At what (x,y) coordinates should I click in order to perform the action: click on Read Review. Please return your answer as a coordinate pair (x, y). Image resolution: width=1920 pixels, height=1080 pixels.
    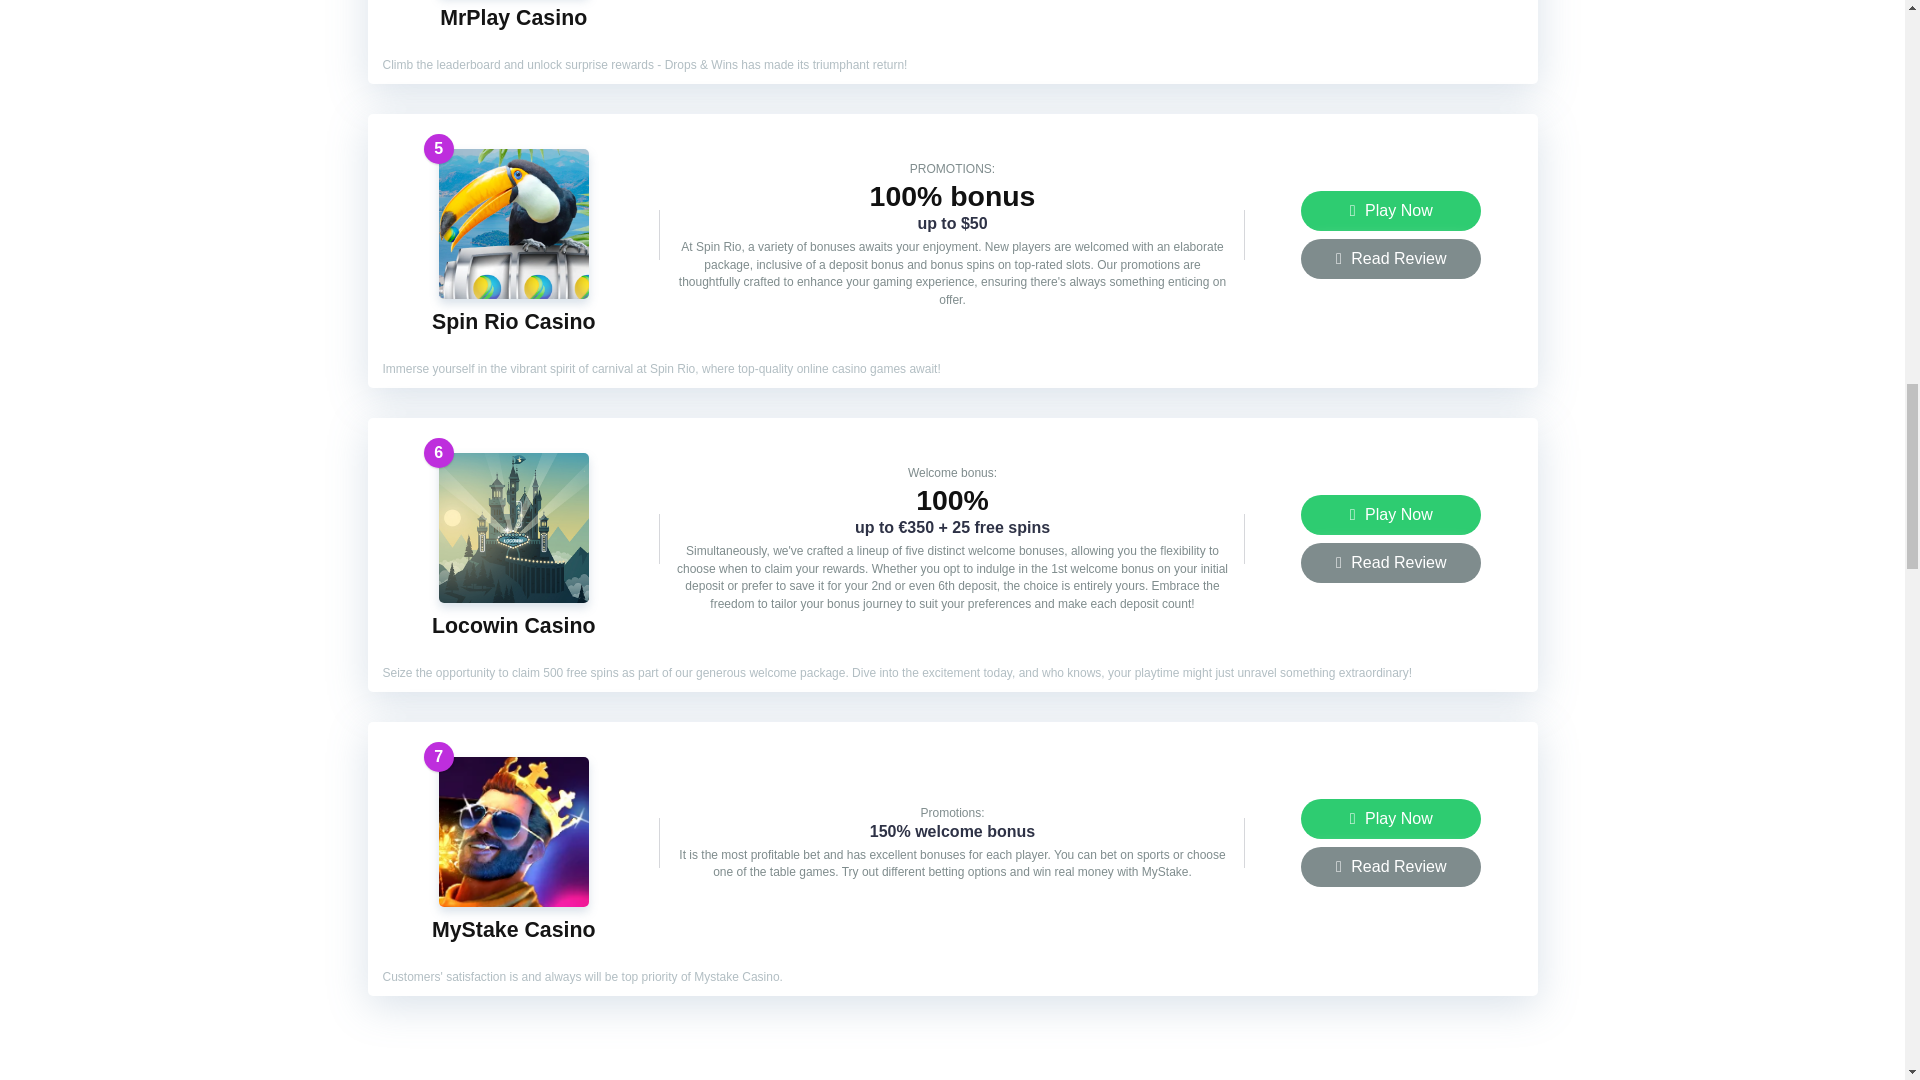
    Looking at the image, I should click on (1390, 563).